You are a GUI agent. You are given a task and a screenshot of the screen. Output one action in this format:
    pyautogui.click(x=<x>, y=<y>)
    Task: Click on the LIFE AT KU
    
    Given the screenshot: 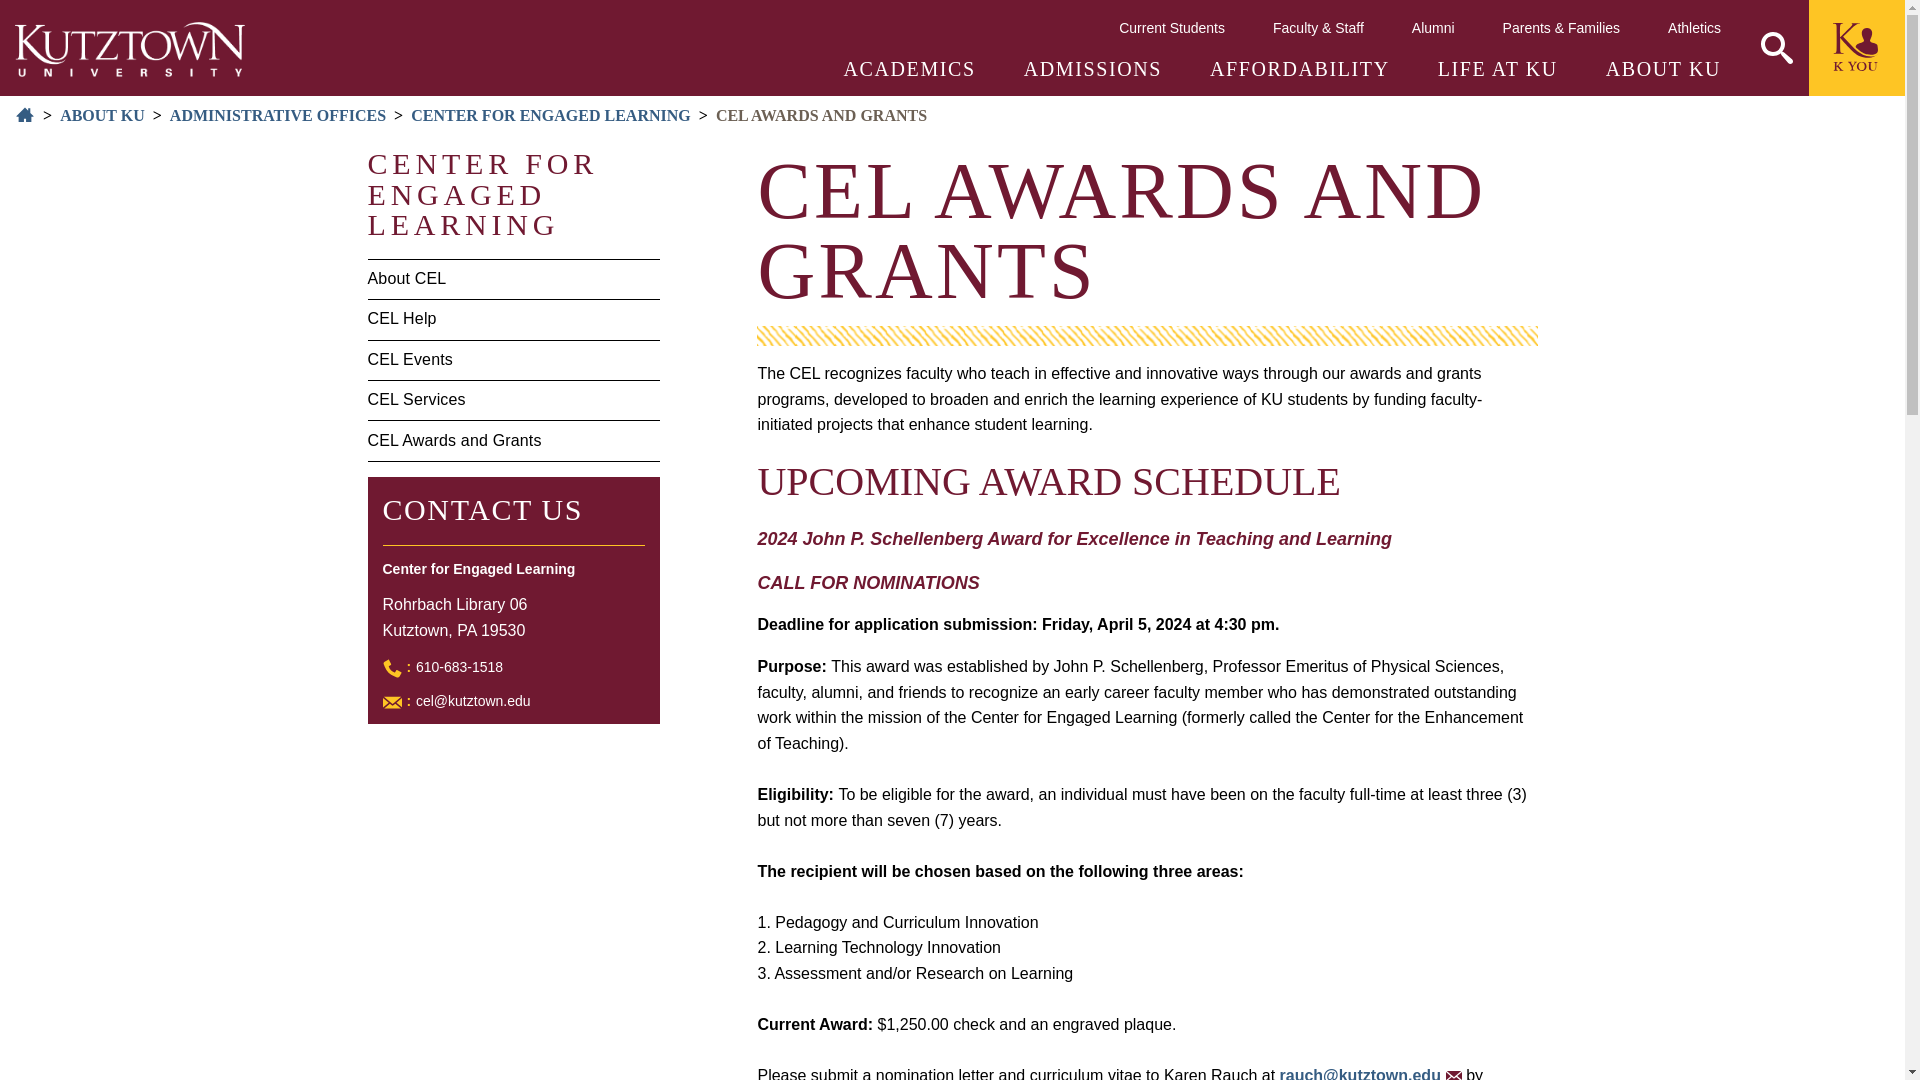 What is the action you would take?
    pyautogui.click(x=1498, y=68)
    